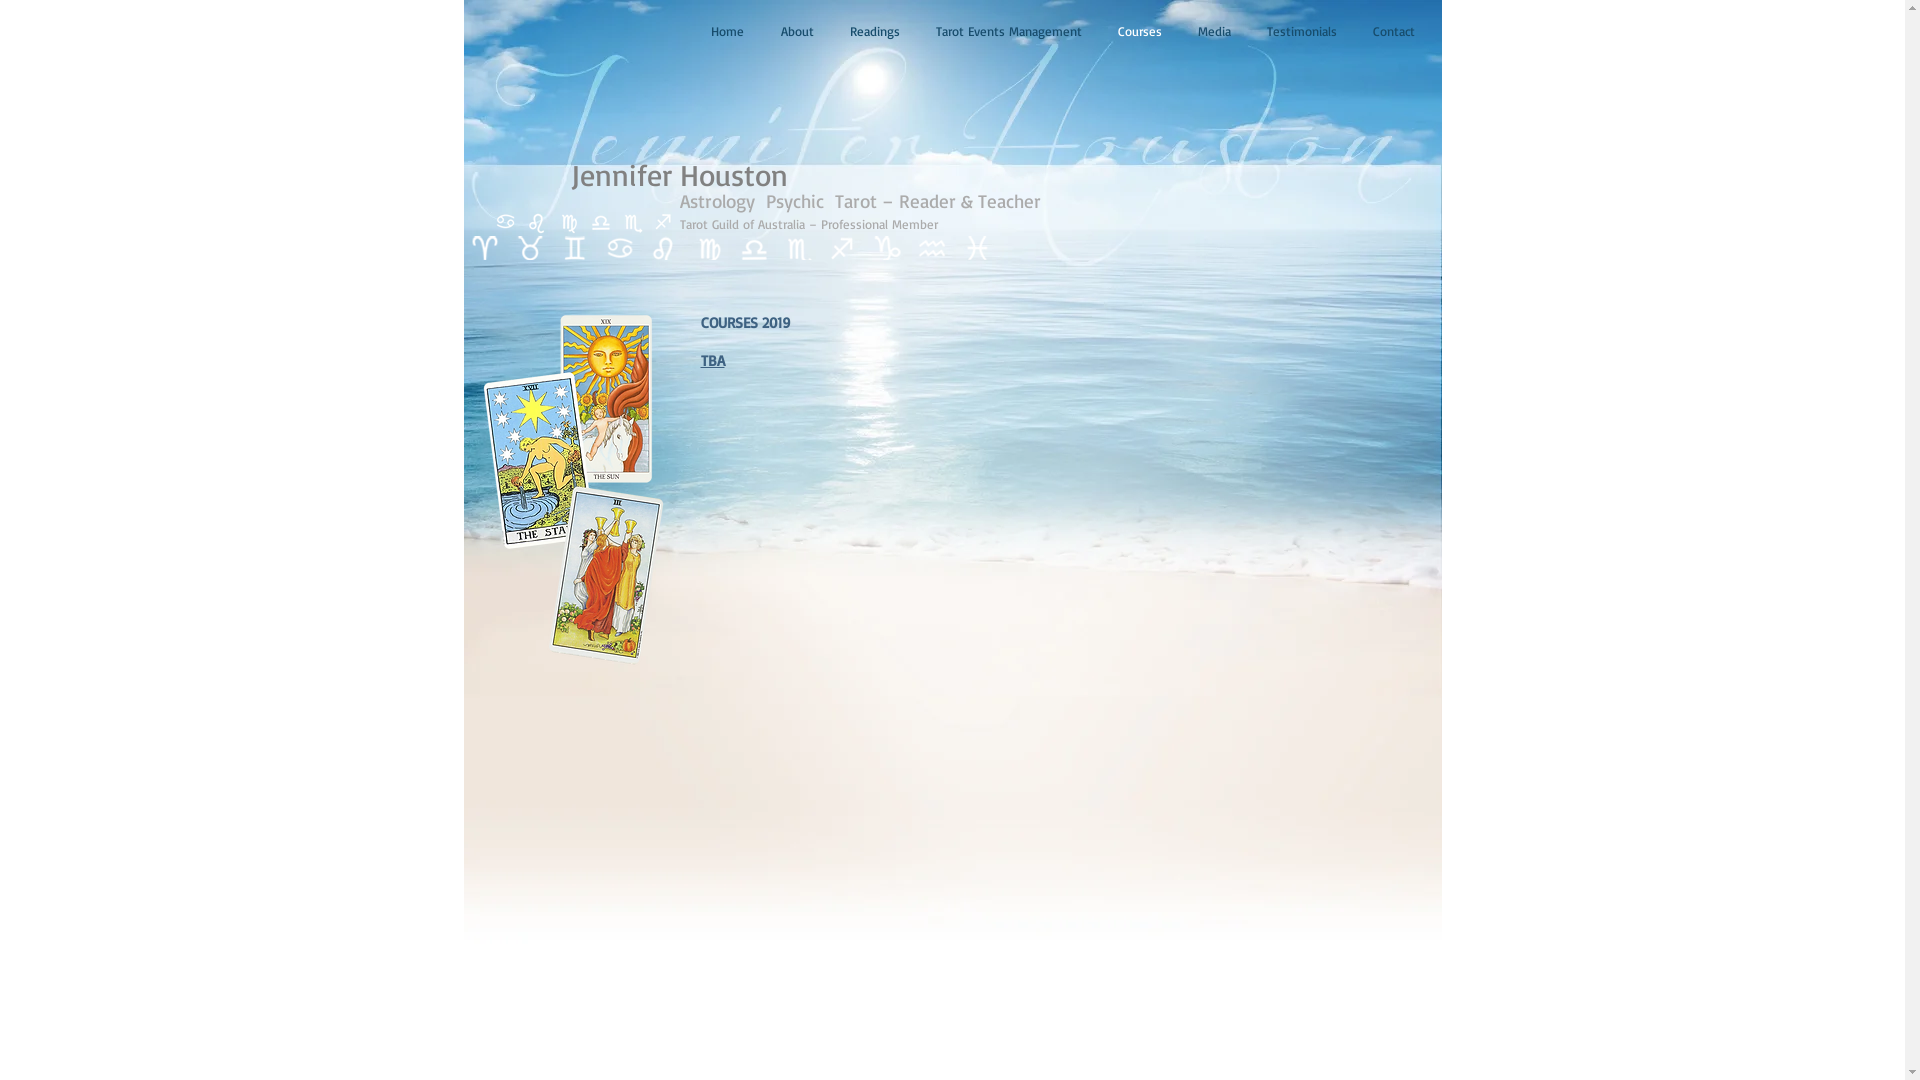  I want to click on Courses, so click(1140, 32).